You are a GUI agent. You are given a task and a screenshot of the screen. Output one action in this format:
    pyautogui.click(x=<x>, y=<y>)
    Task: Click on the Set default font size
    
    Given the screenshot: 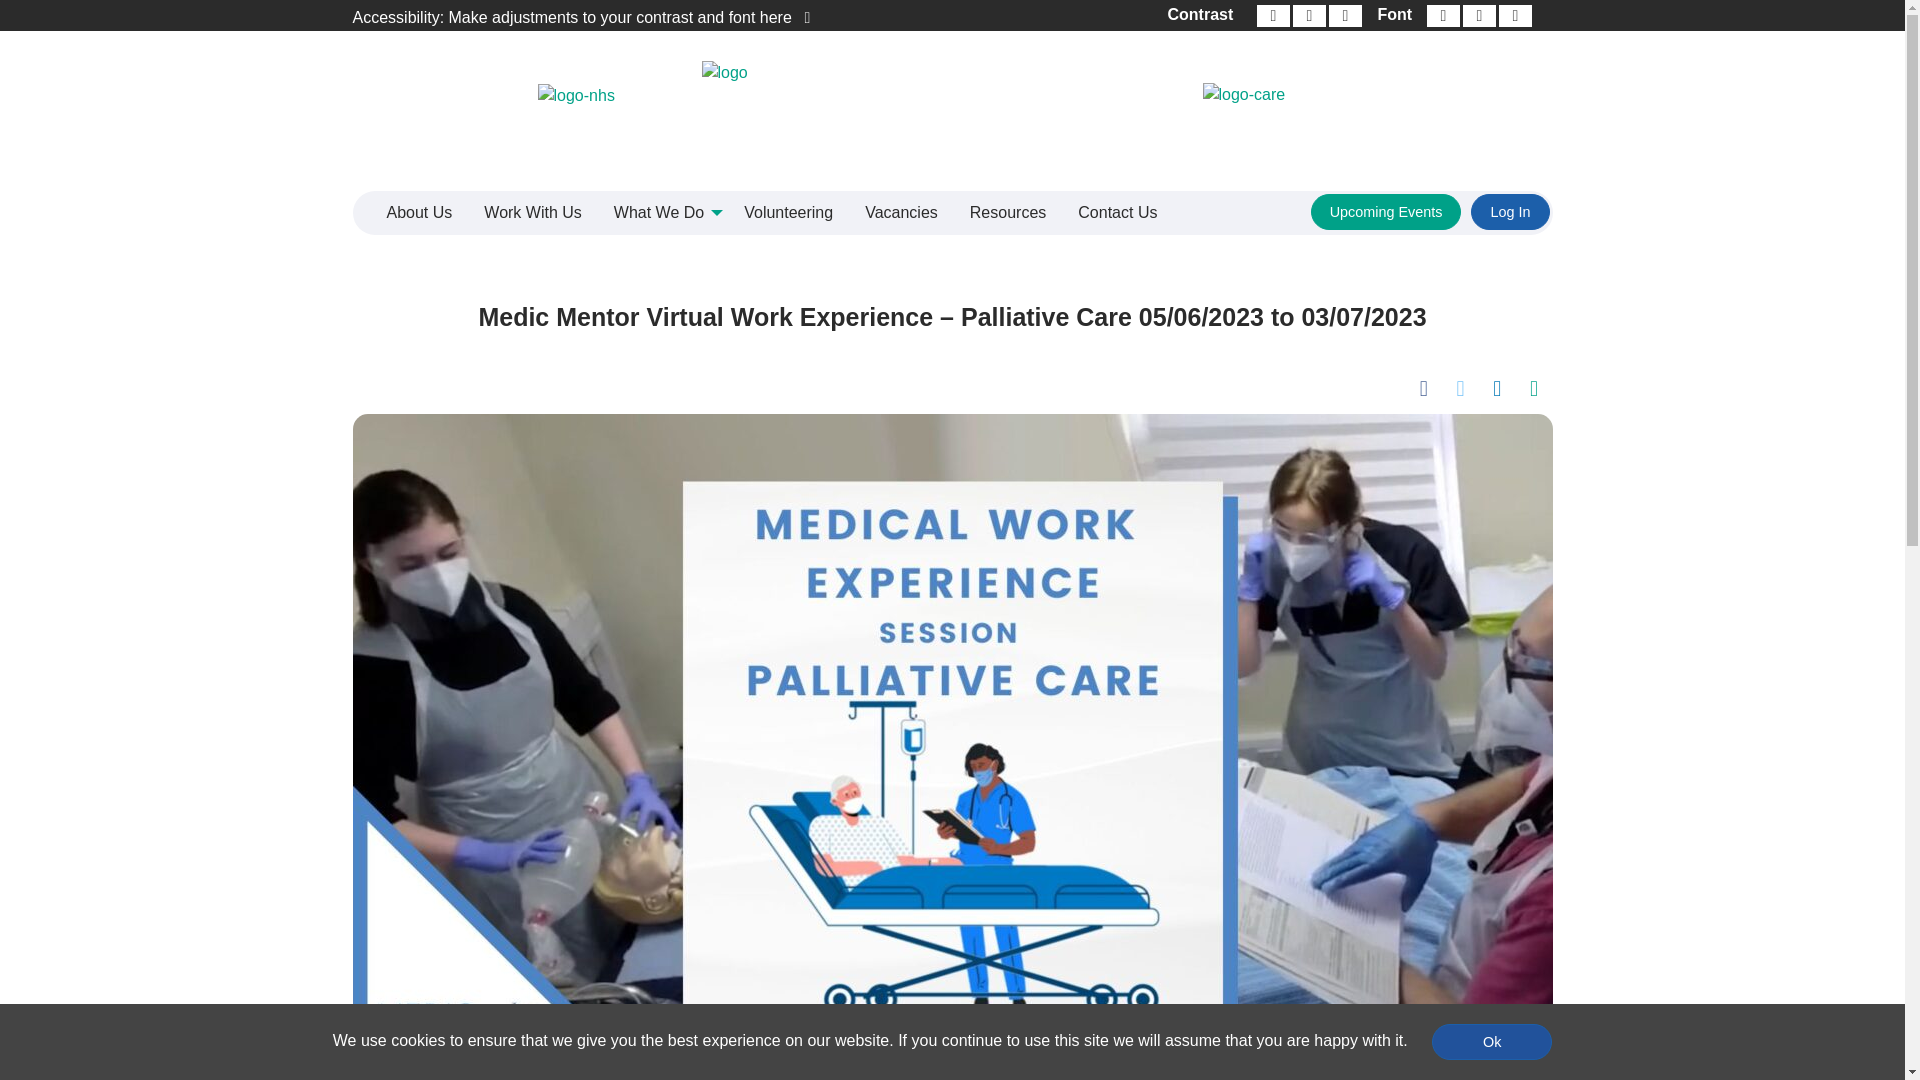 What is the action you would take?
    pyautogui.click(x=1479, y=16)
    